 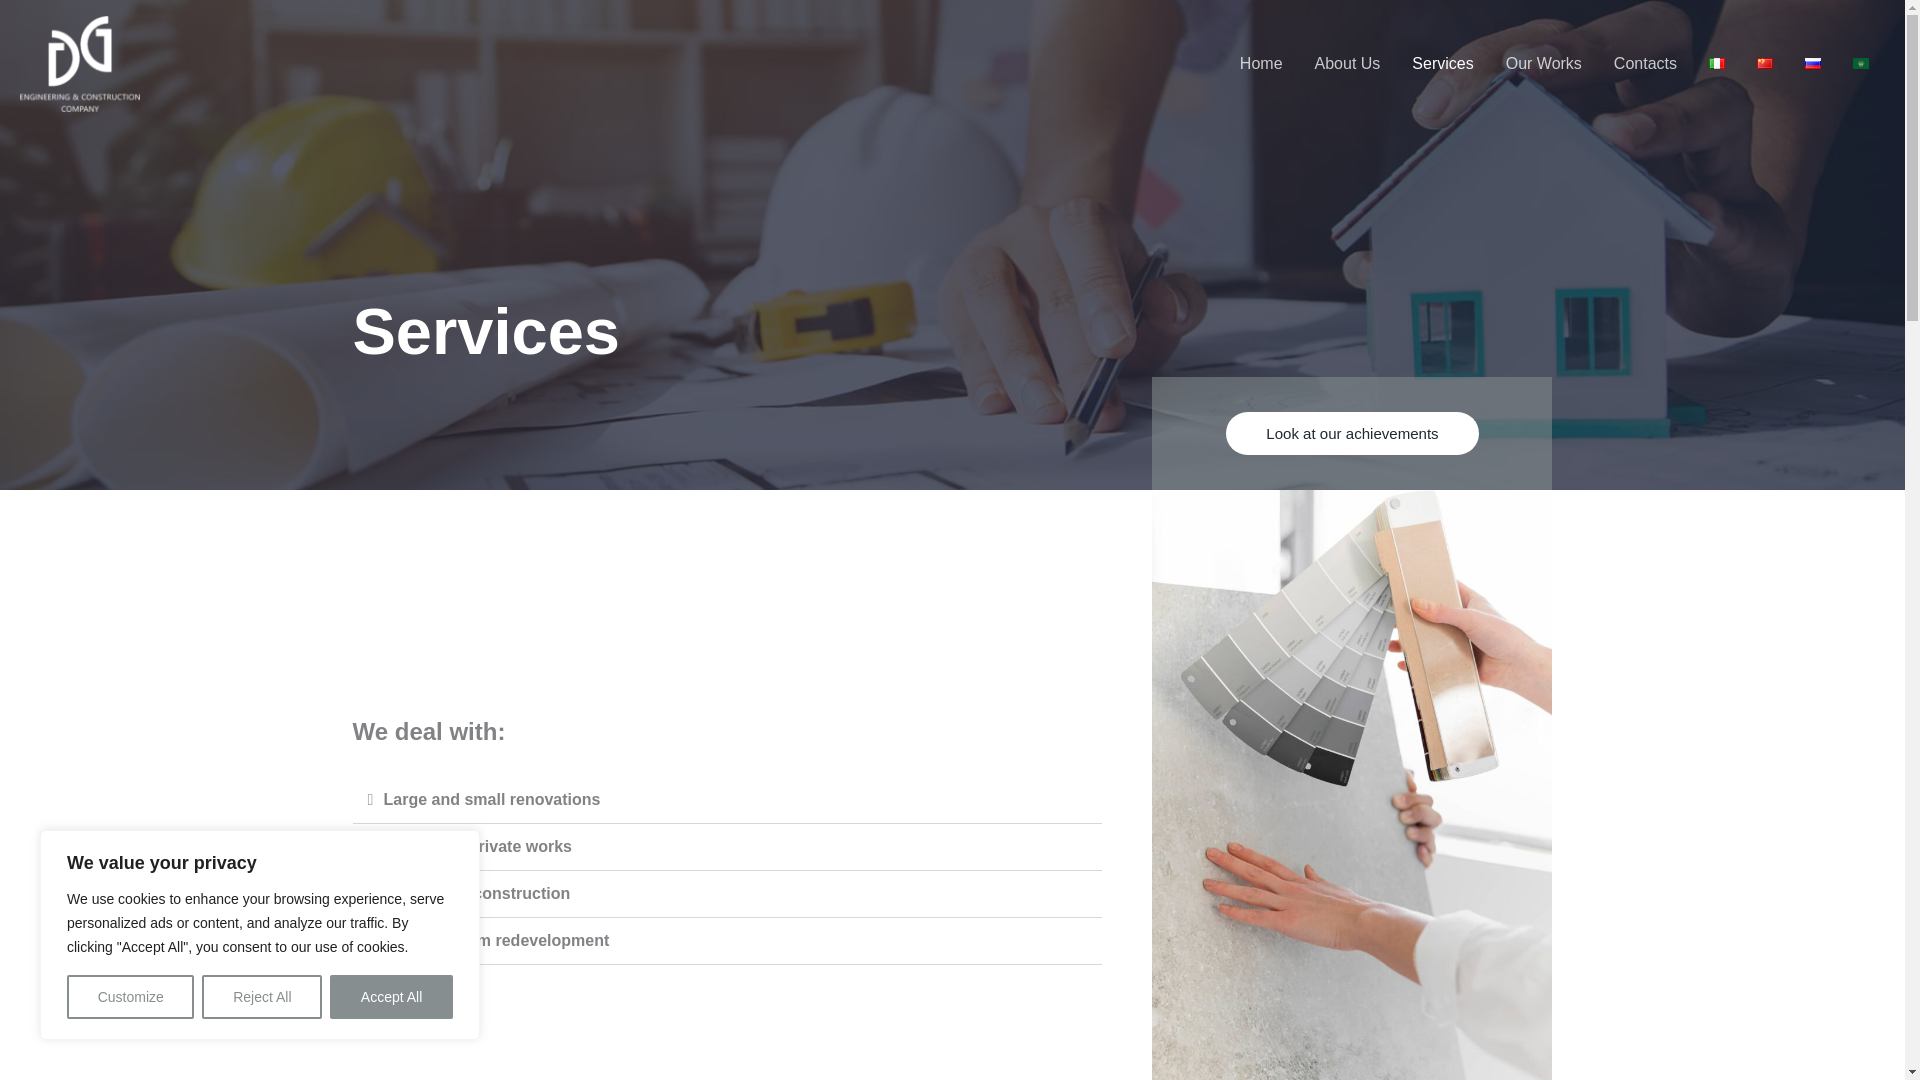 What do you see at coordinates (1262, 64) in the screenshot?
I see `Home` at bounding box center [1262, 64].